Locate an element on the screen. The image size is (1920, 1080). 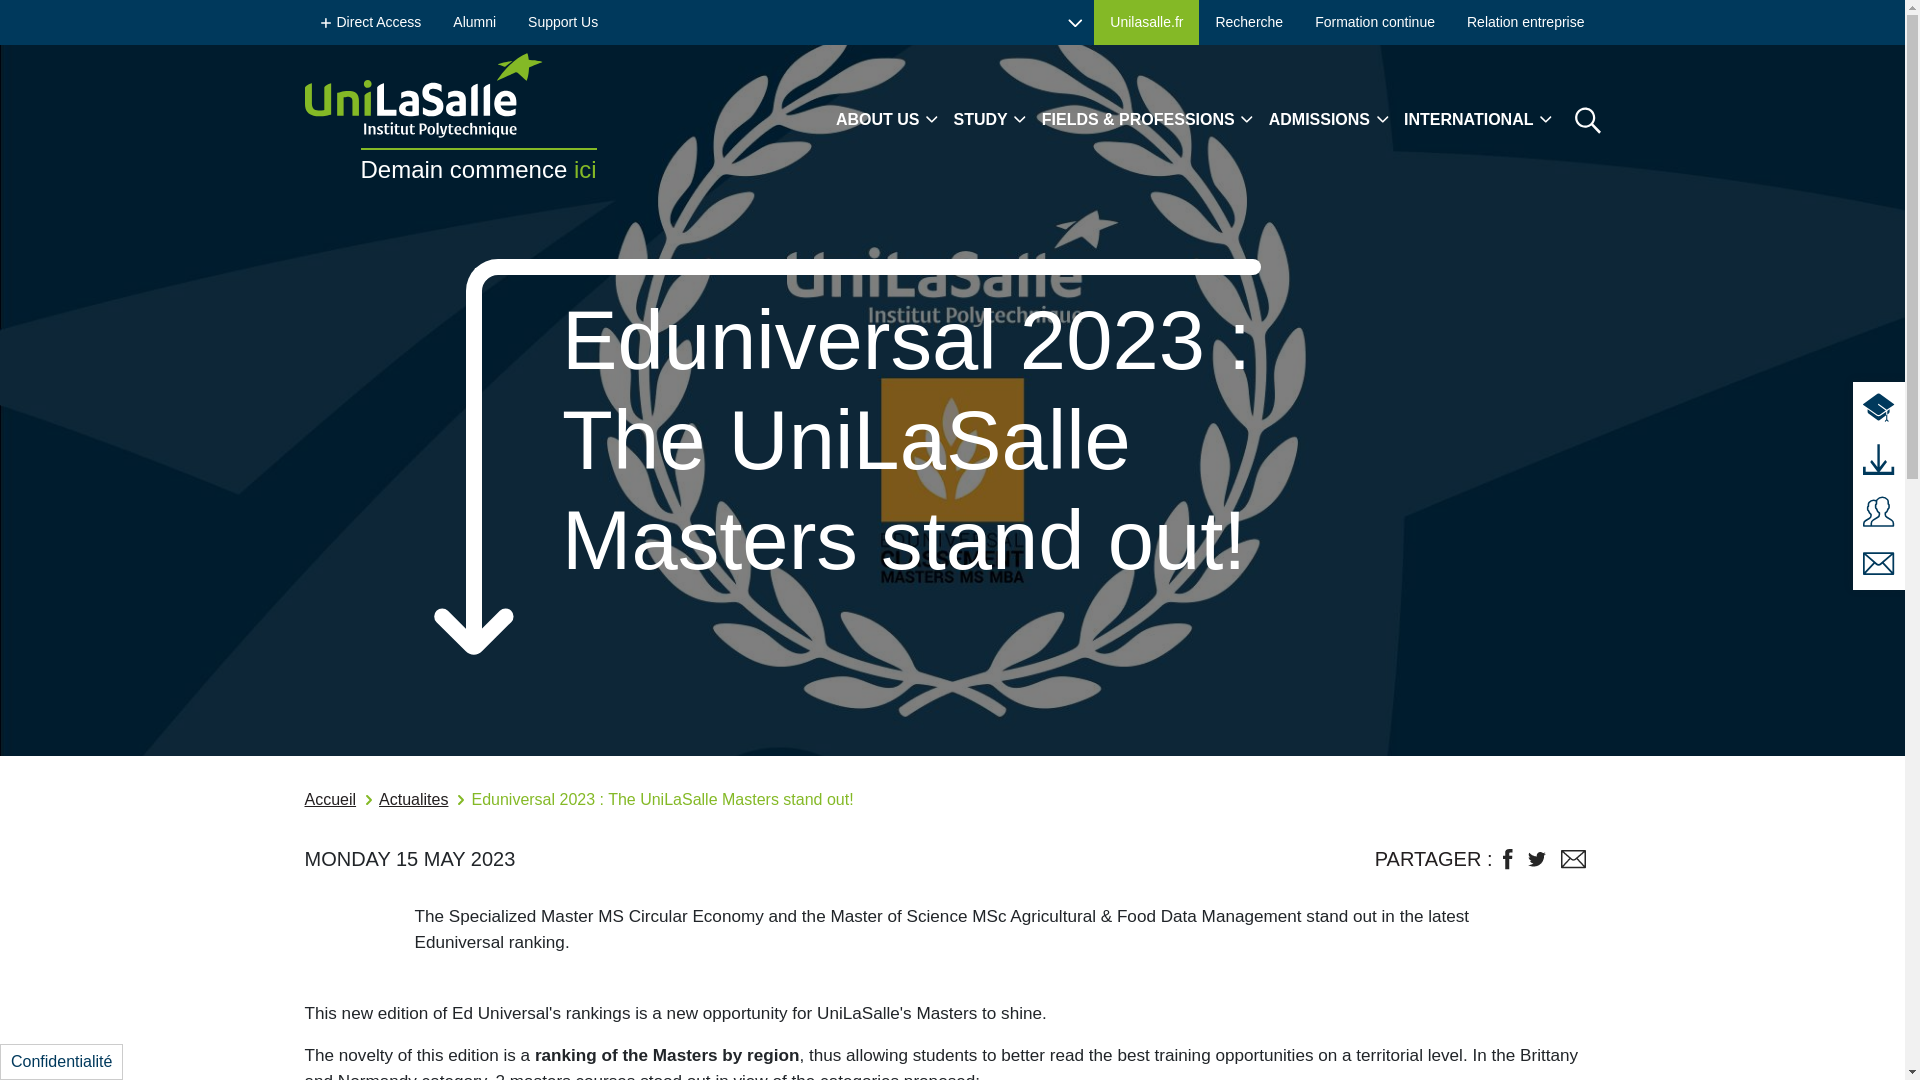
Recherche is located at coordinates (1248, 22).